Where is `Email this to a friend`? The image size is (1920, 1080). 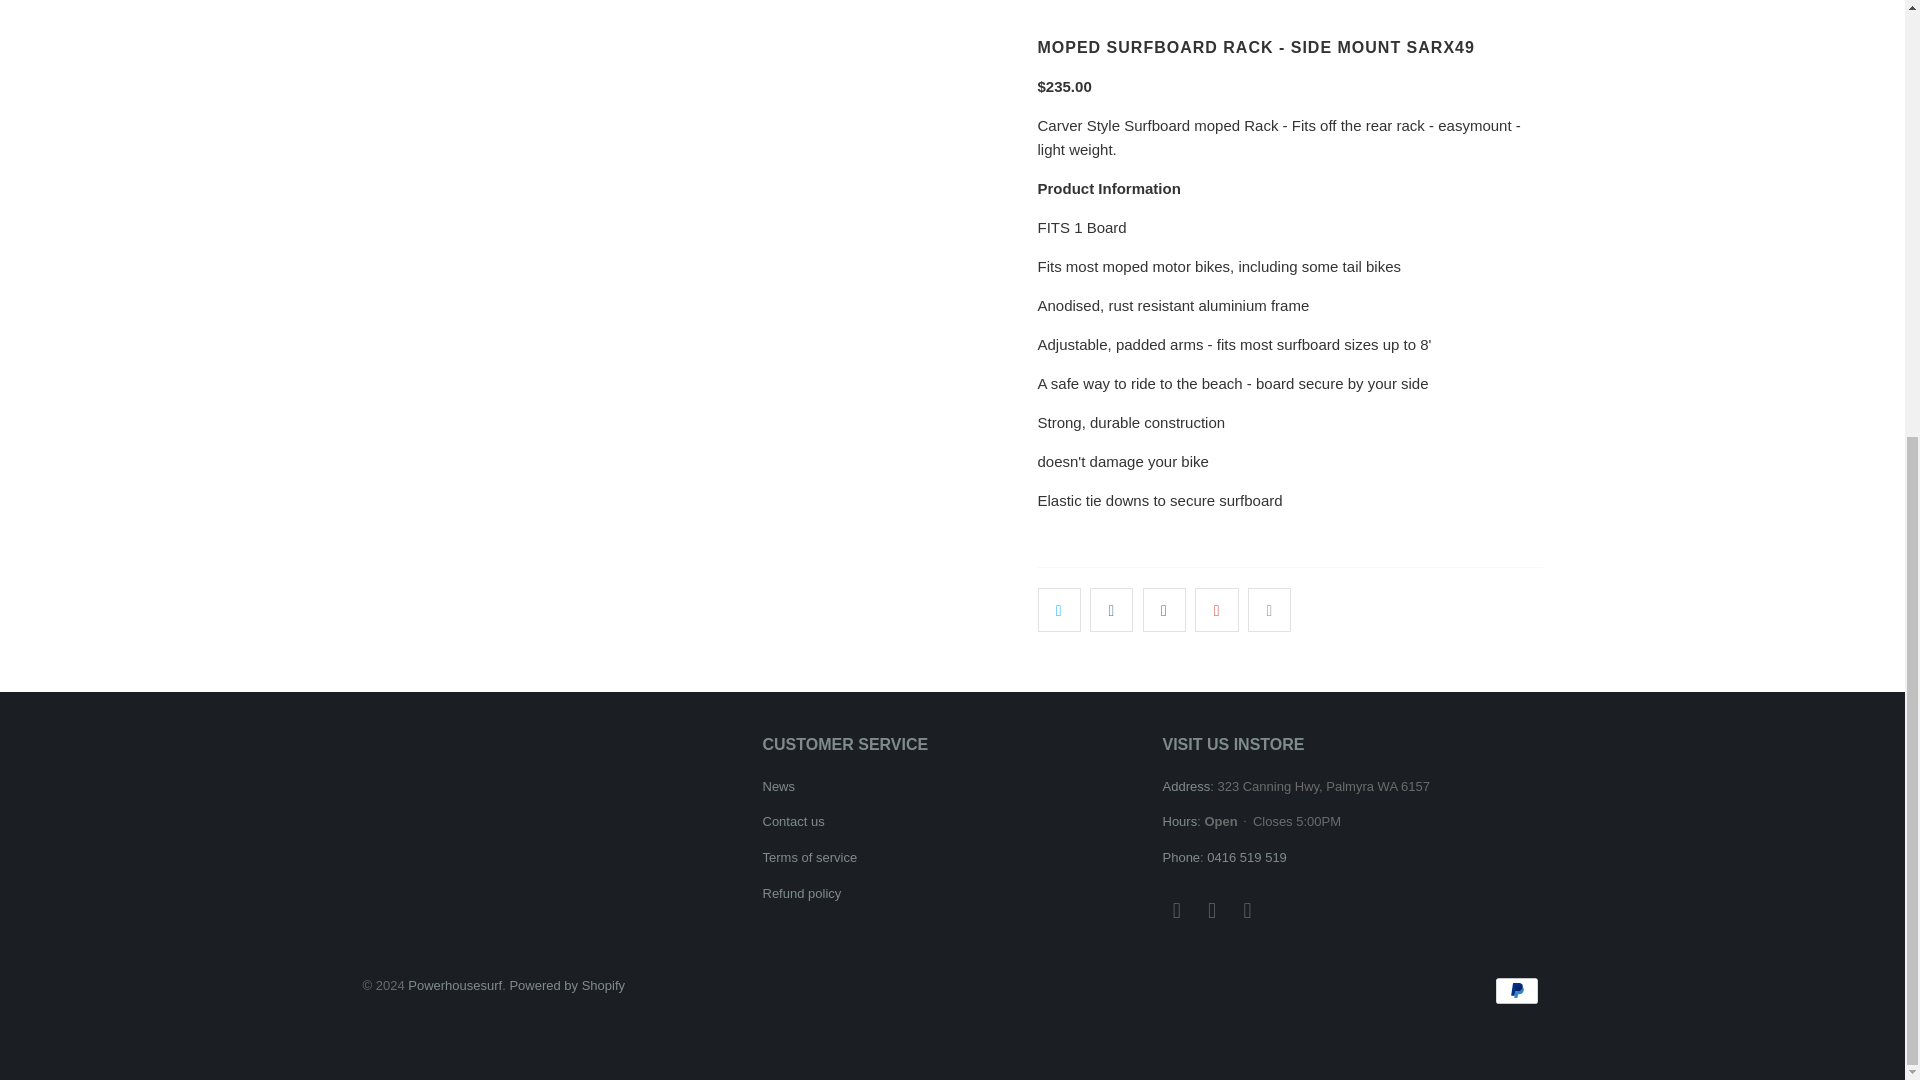 Email this to a friend is located at coordinates (1269, 609).